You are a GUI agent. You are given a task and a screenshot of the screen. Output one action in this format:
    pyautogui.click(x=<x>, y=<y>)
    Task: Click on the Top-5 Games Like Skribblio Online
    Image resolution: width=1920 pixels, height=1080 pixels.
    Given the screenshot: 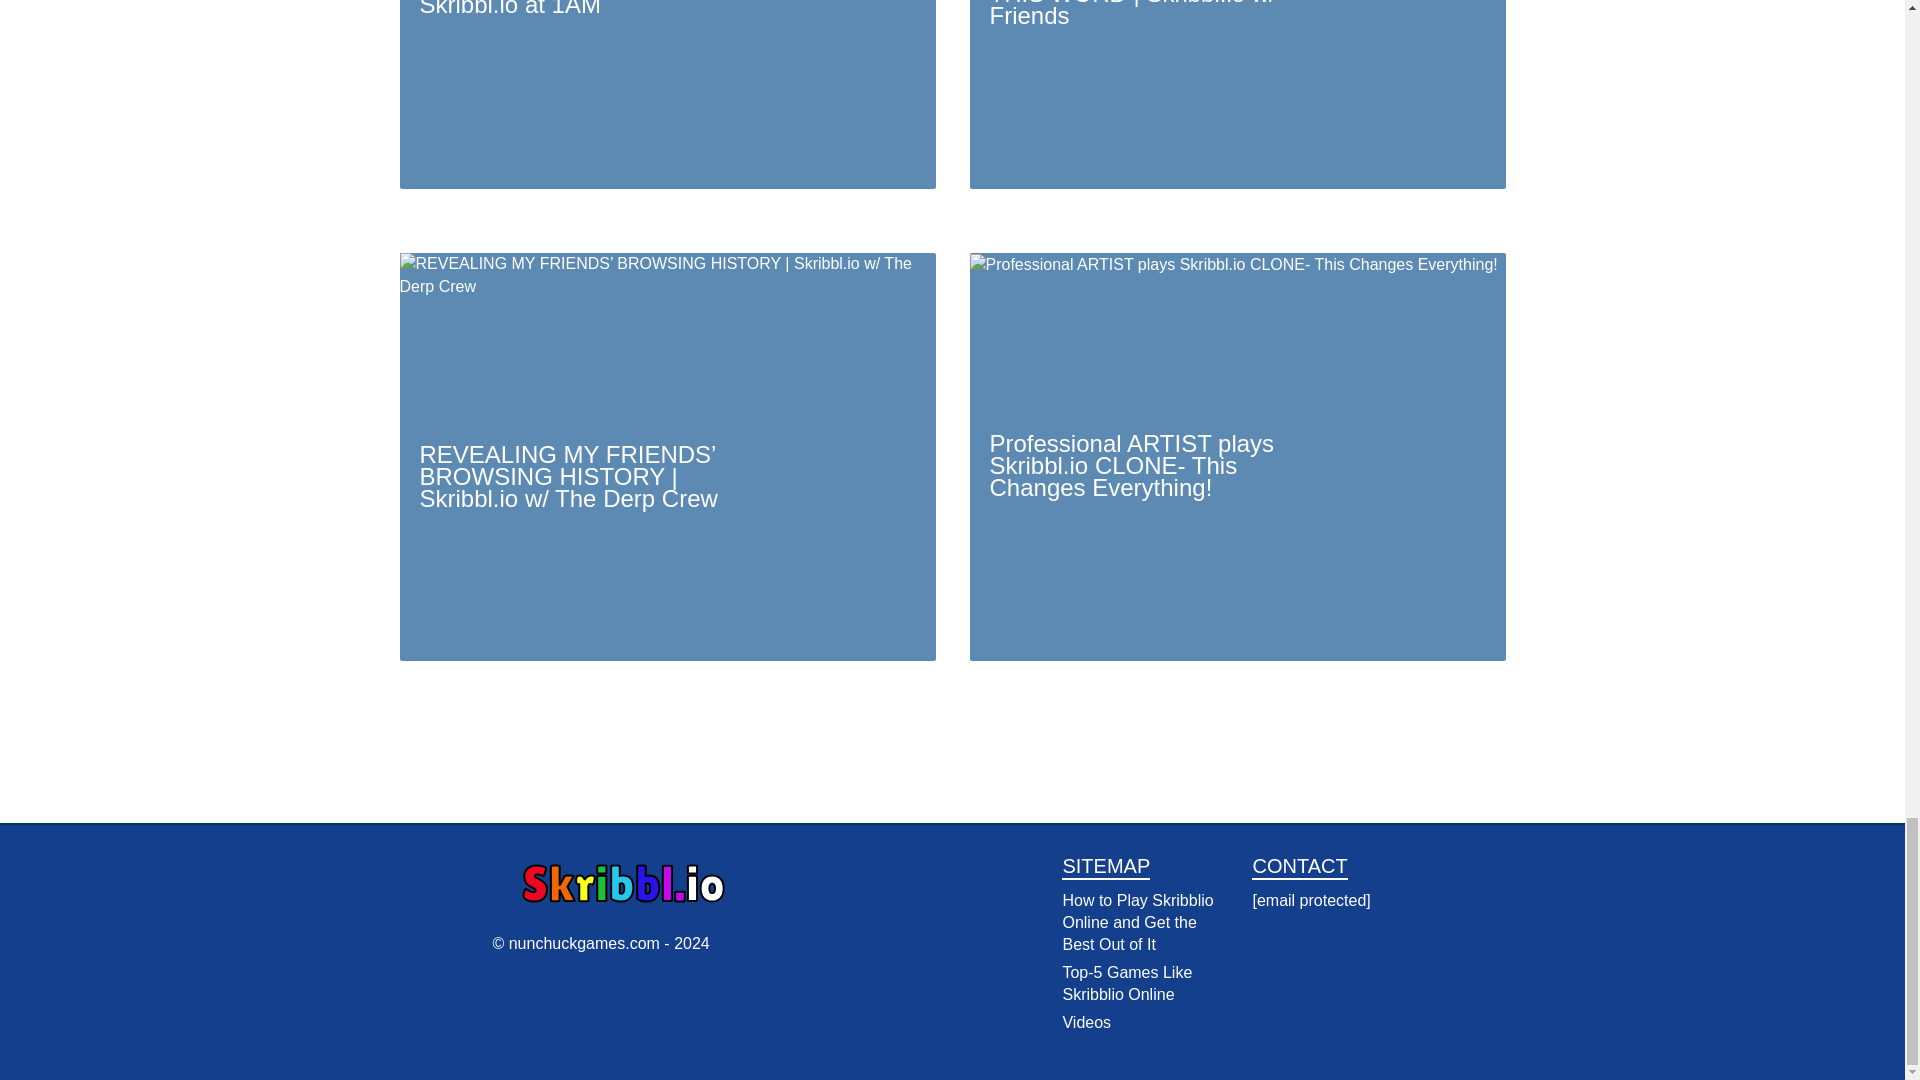 What is the action you would take?
    pyautogui.click(x=1126, y=984)
    